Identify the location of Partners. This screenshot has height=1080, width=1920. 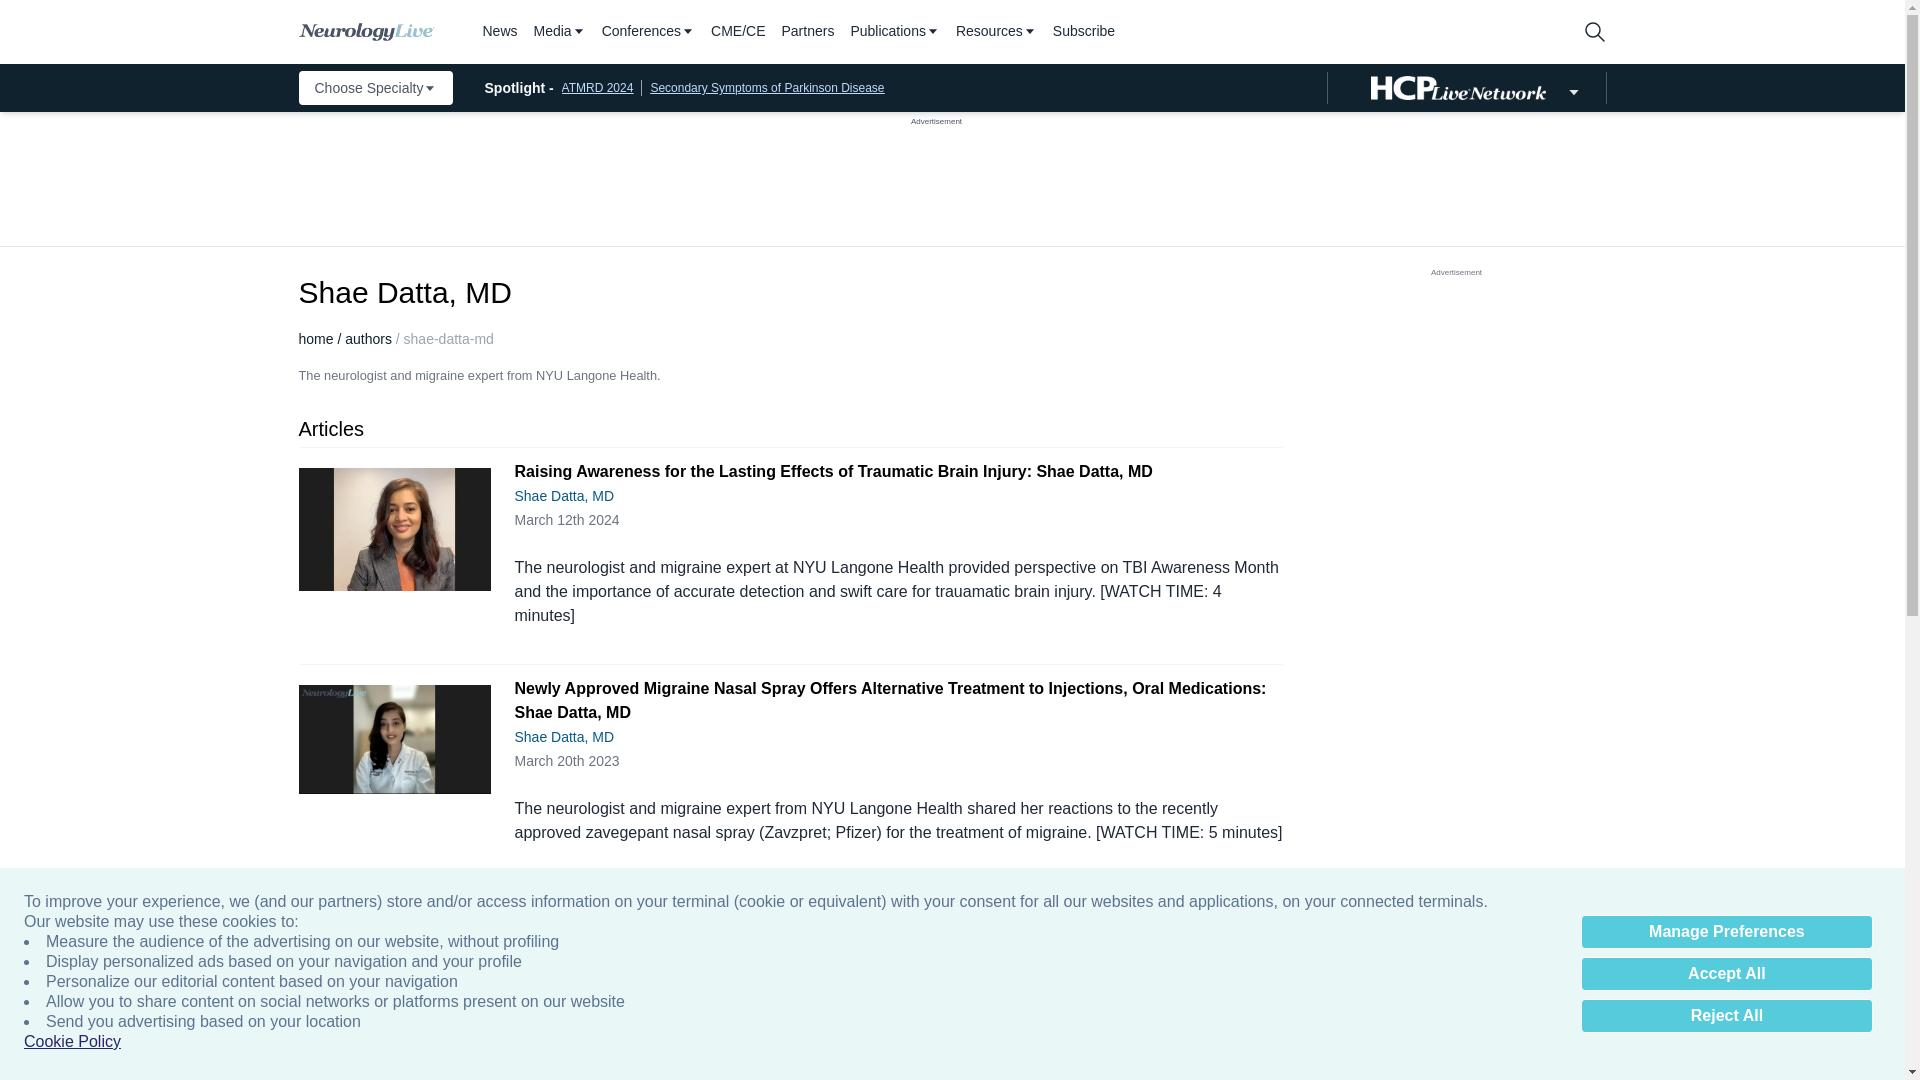
(808, 32).